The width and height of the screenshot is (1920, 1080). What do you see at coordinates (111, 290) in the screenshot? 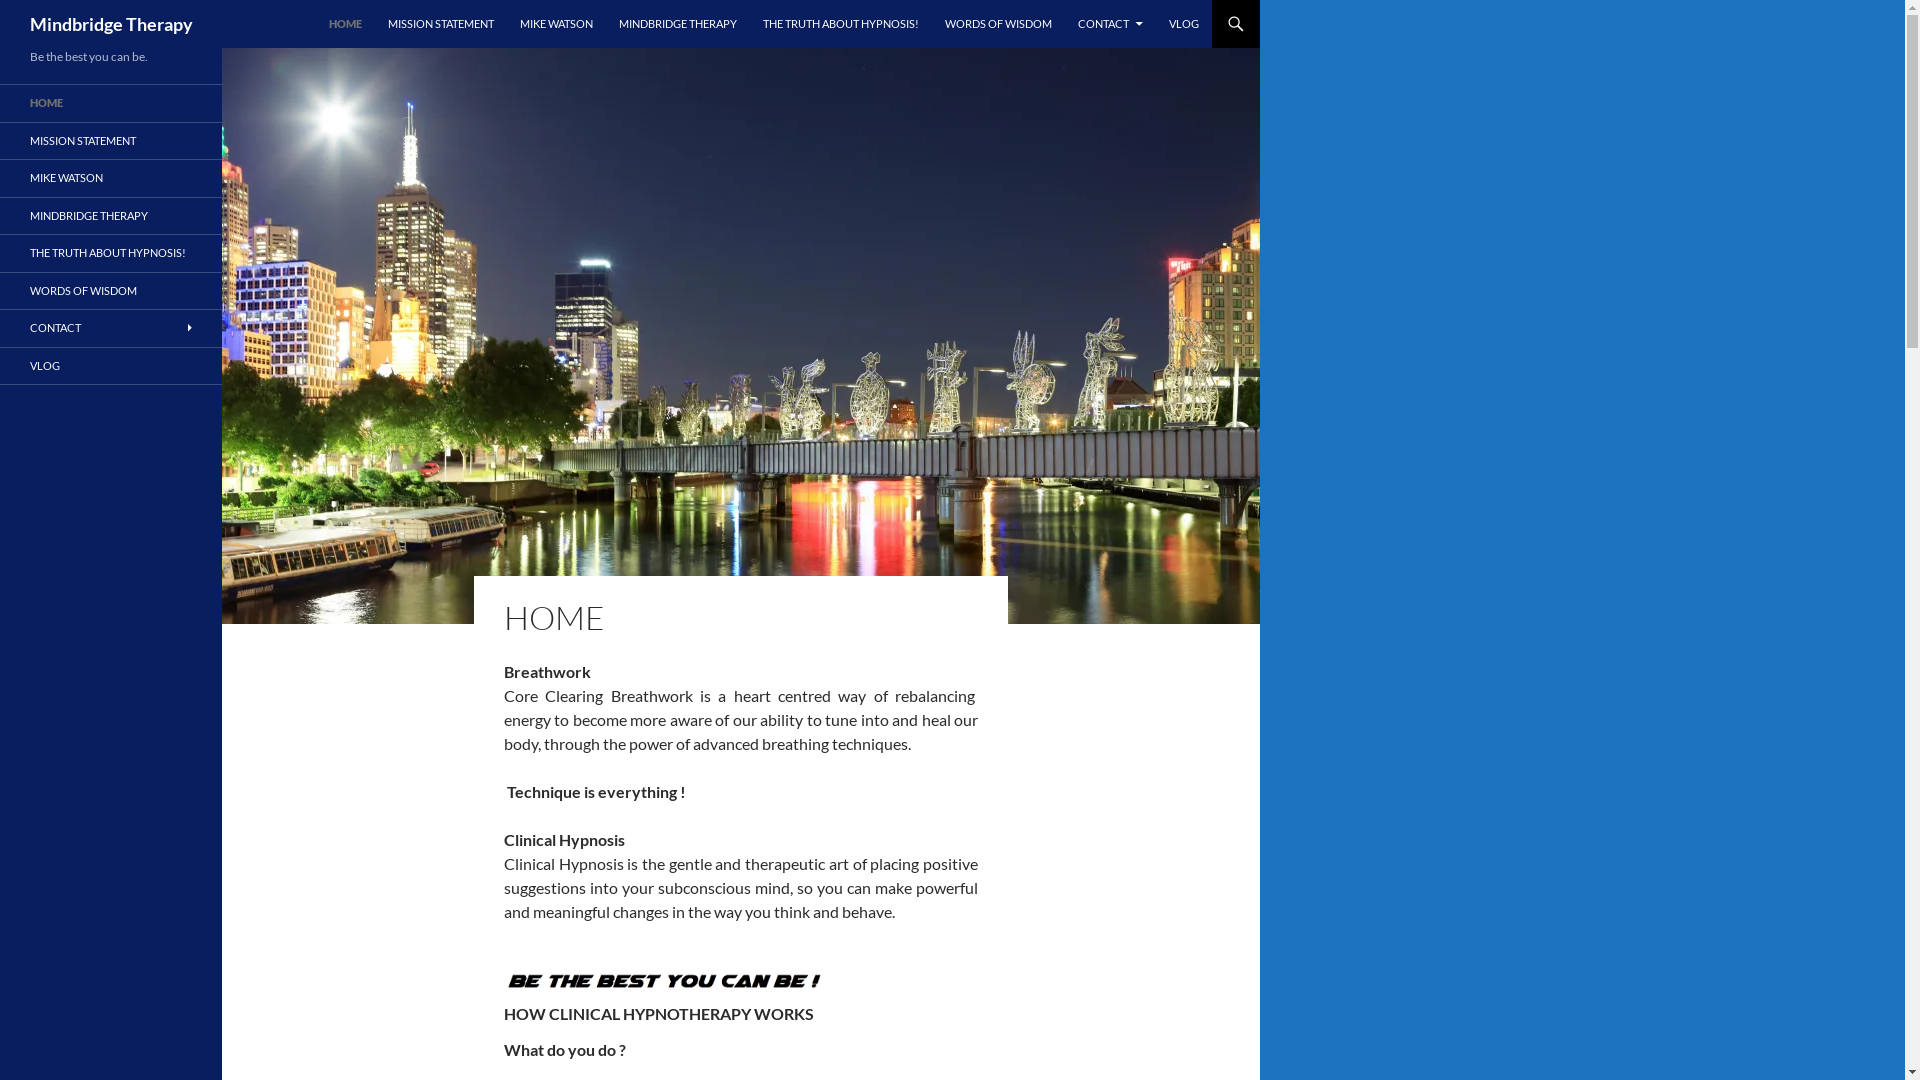
I see `WORDS OF WISDOM` at bounding box center [111, 290].